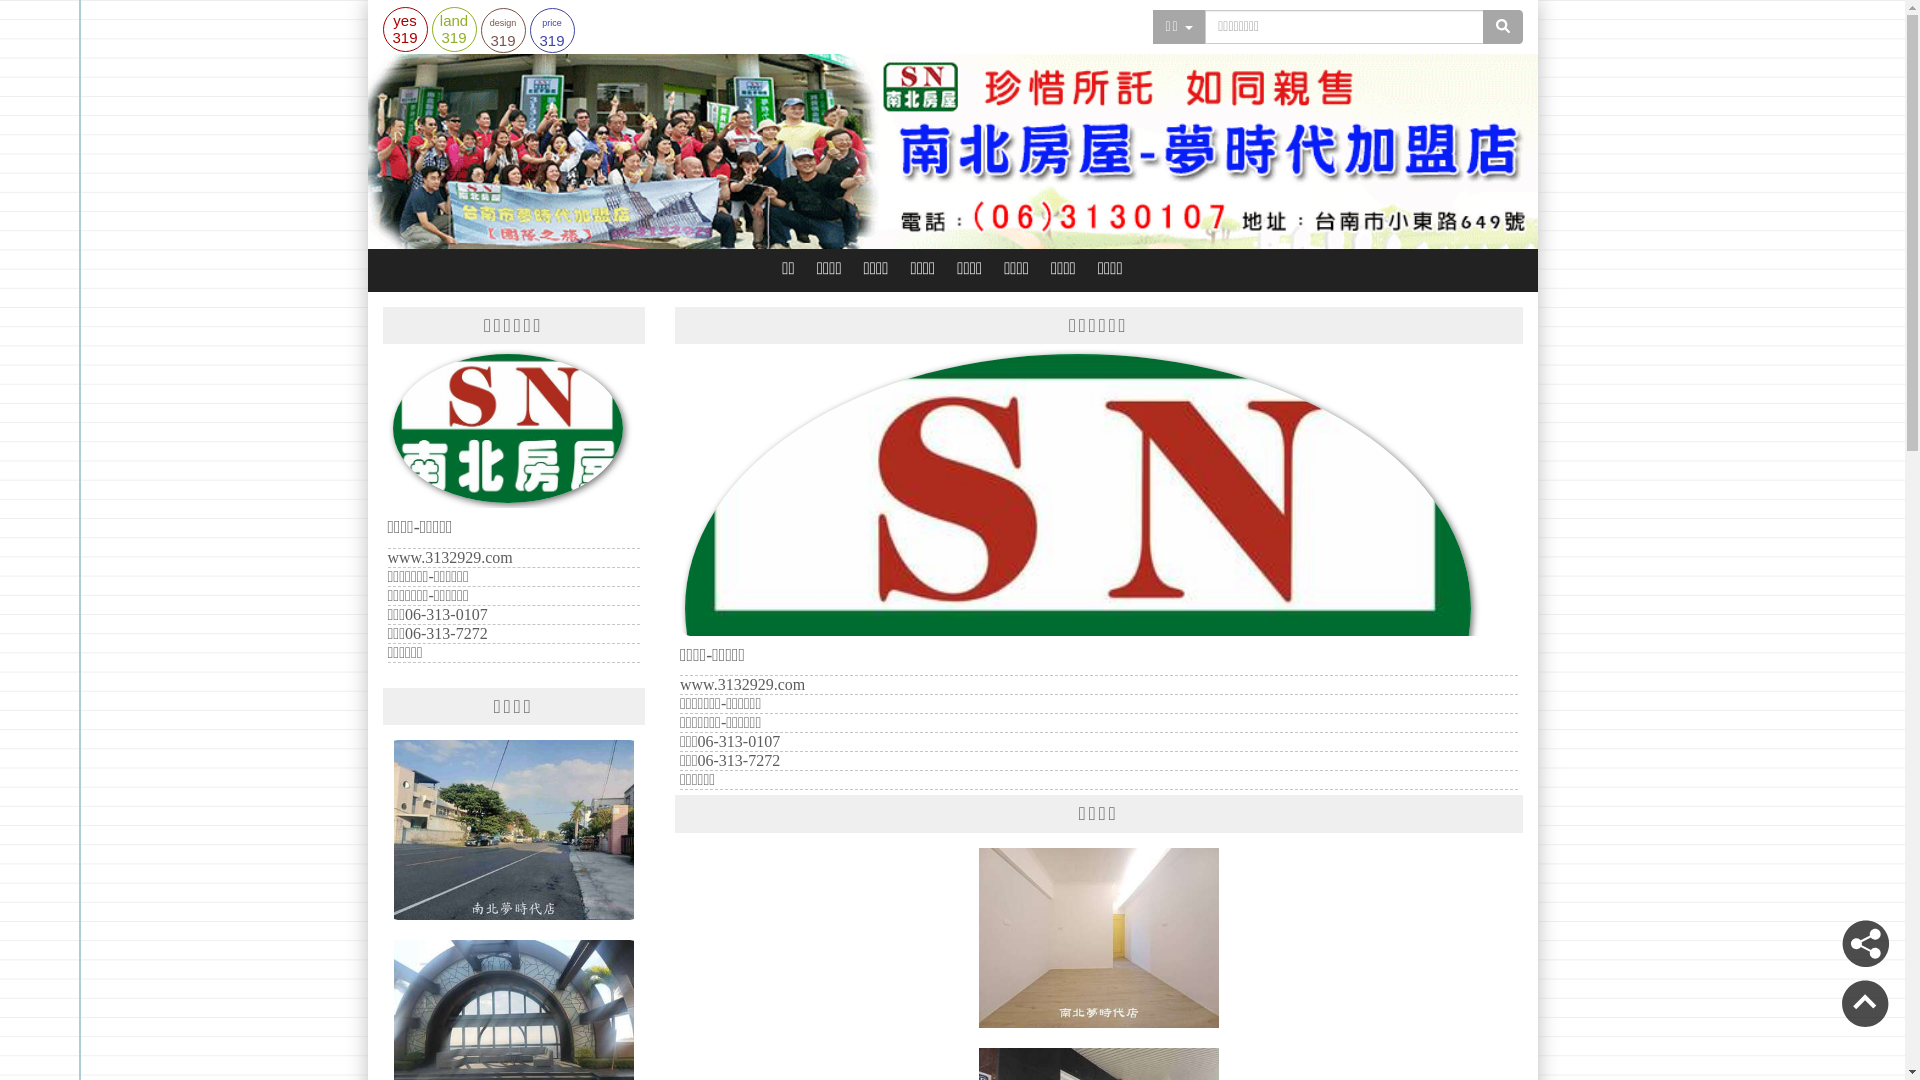 This screenshot has height=1080, width=1920. I want to click on land
319, so click(454, 28).